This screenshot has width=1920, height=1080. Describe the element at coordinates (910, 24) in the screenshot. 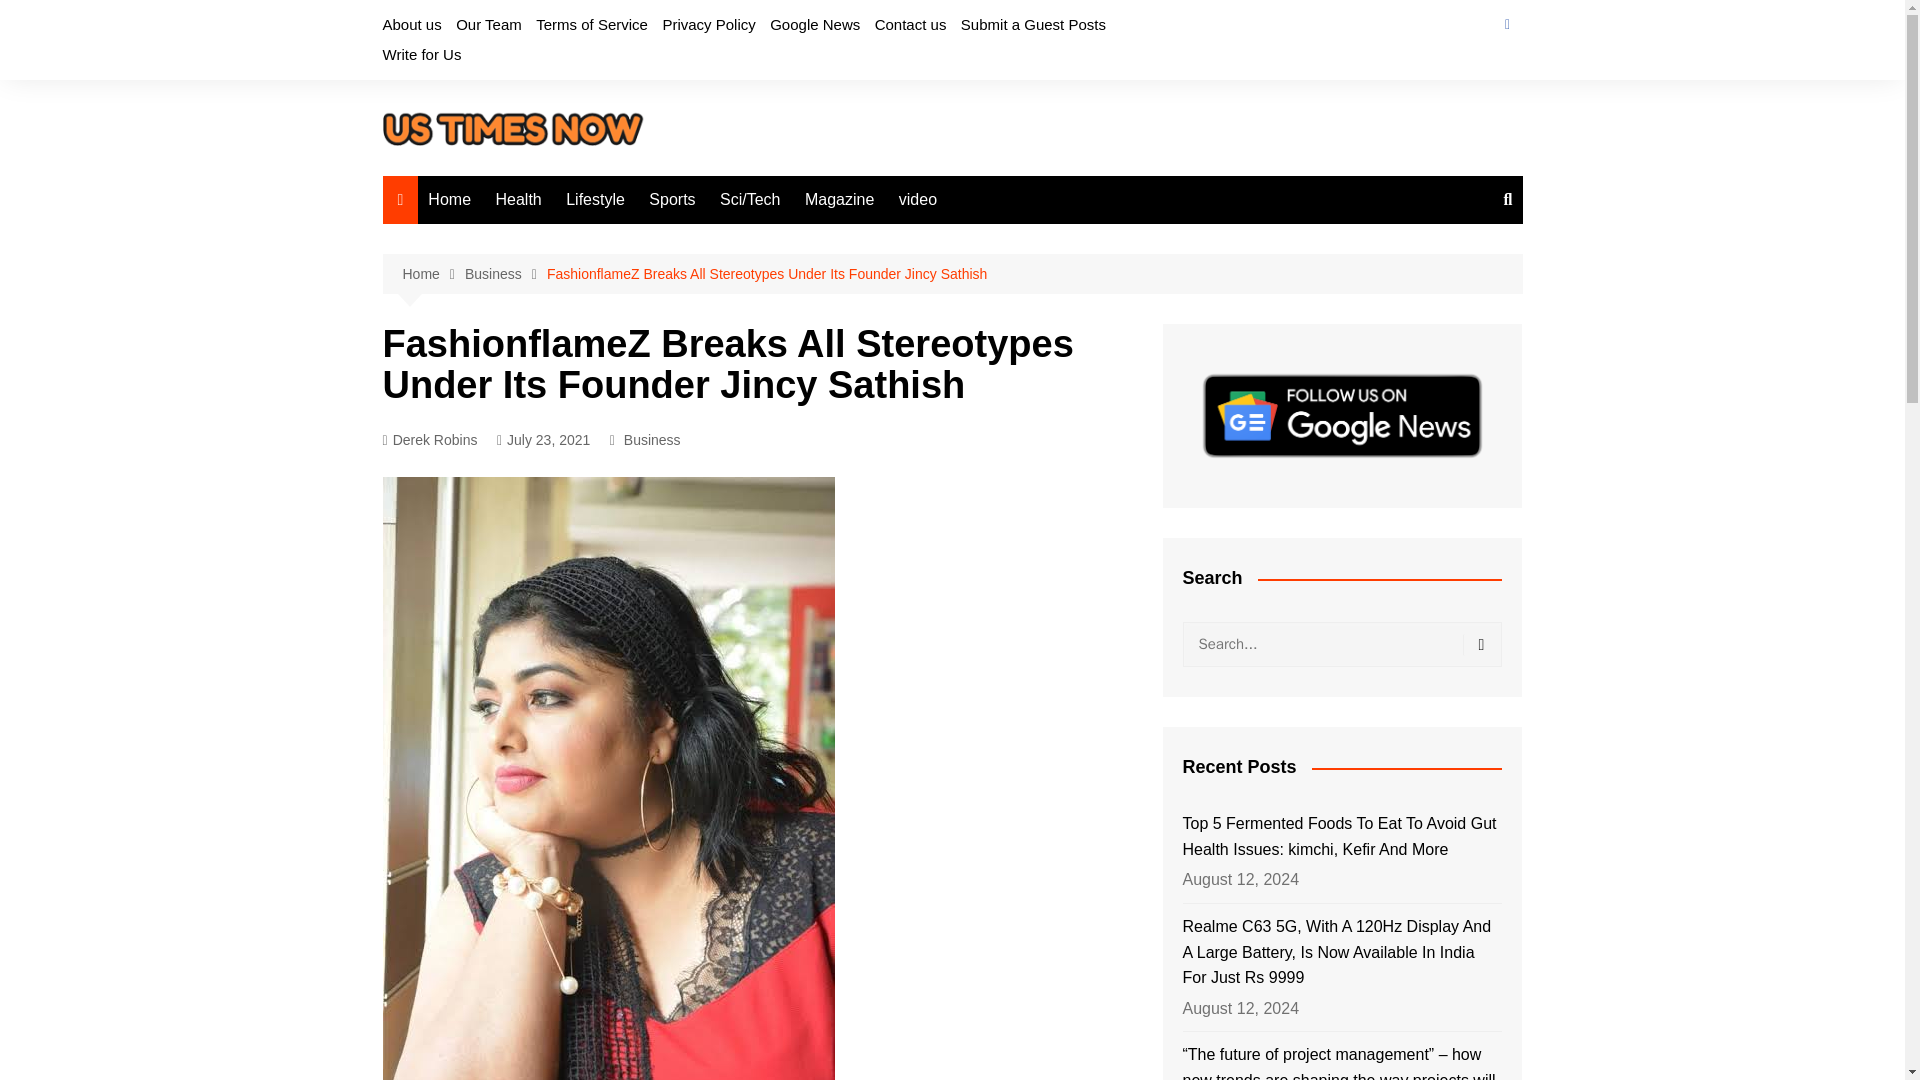

I see `Contact us` at that location.